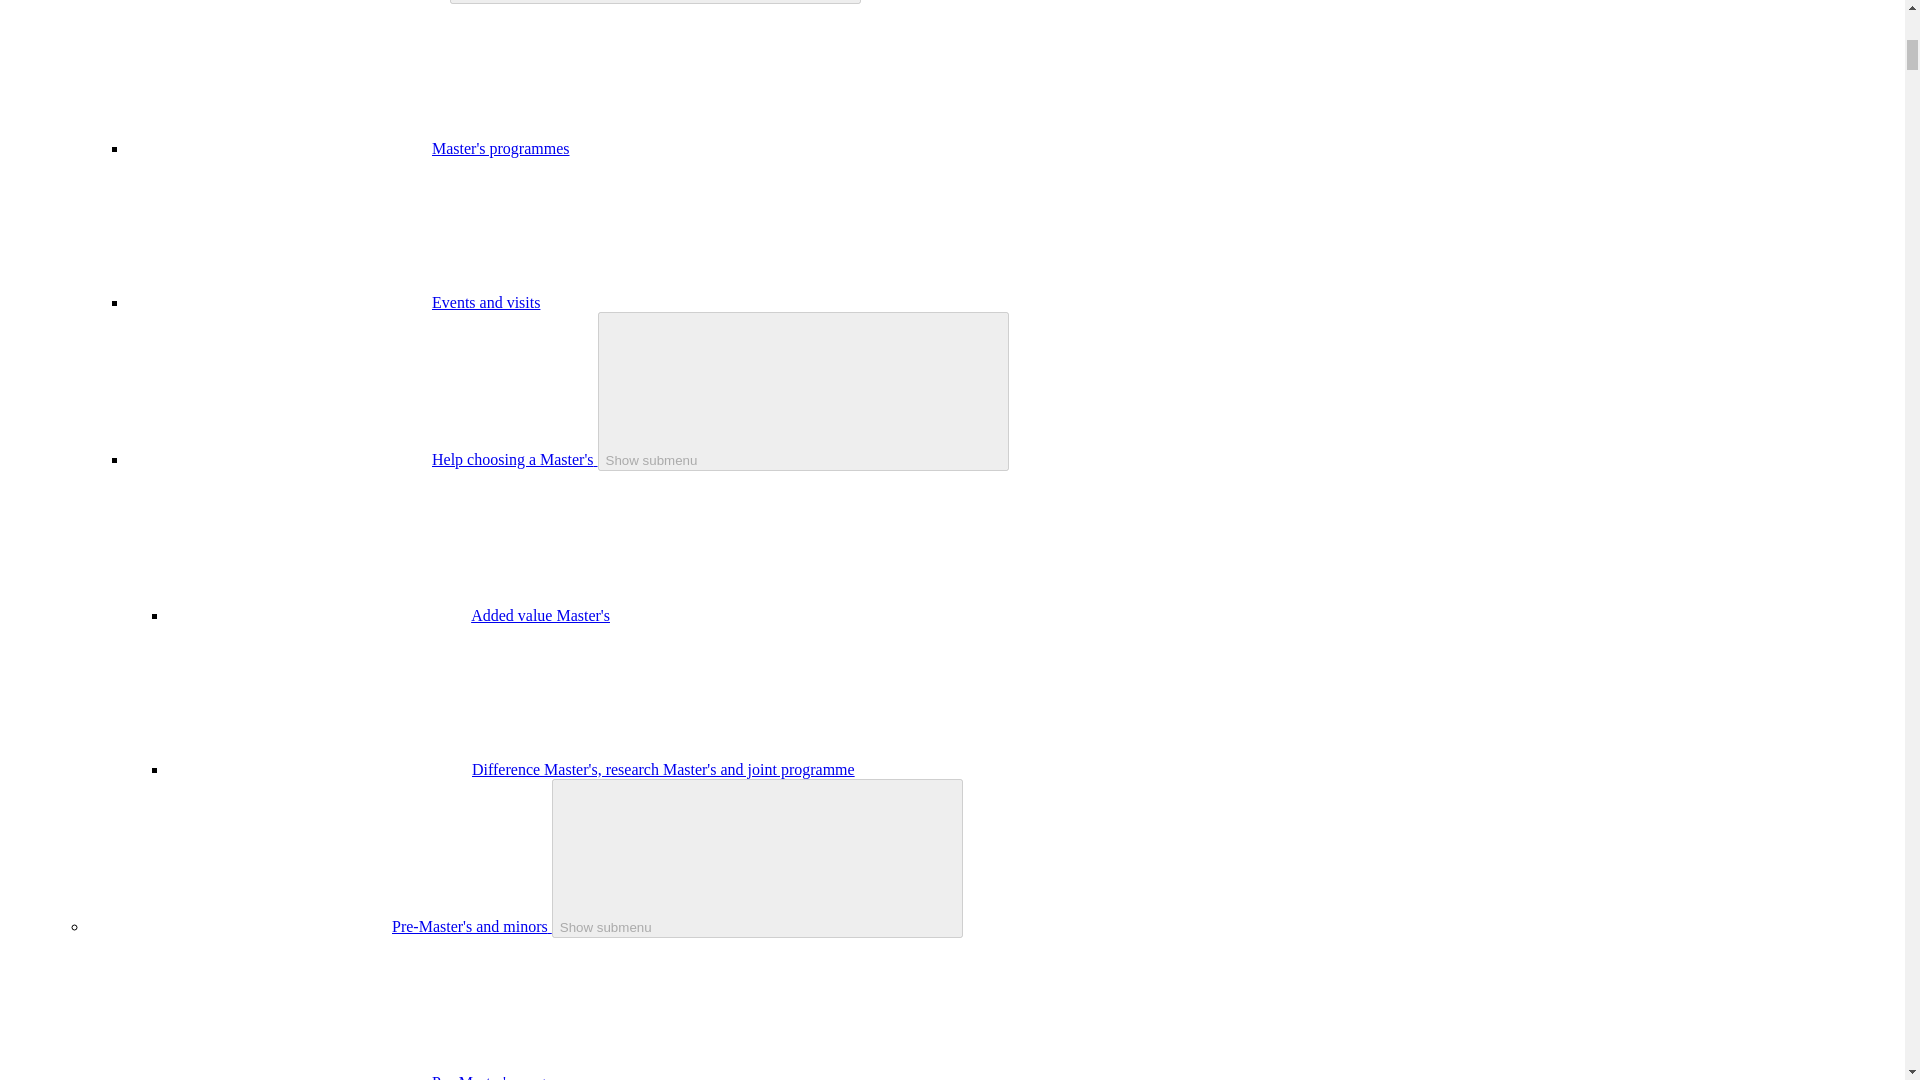 The height and width of the screenshot is (1080, 1920). I want to click on Added value Master's, so click(540, 615).